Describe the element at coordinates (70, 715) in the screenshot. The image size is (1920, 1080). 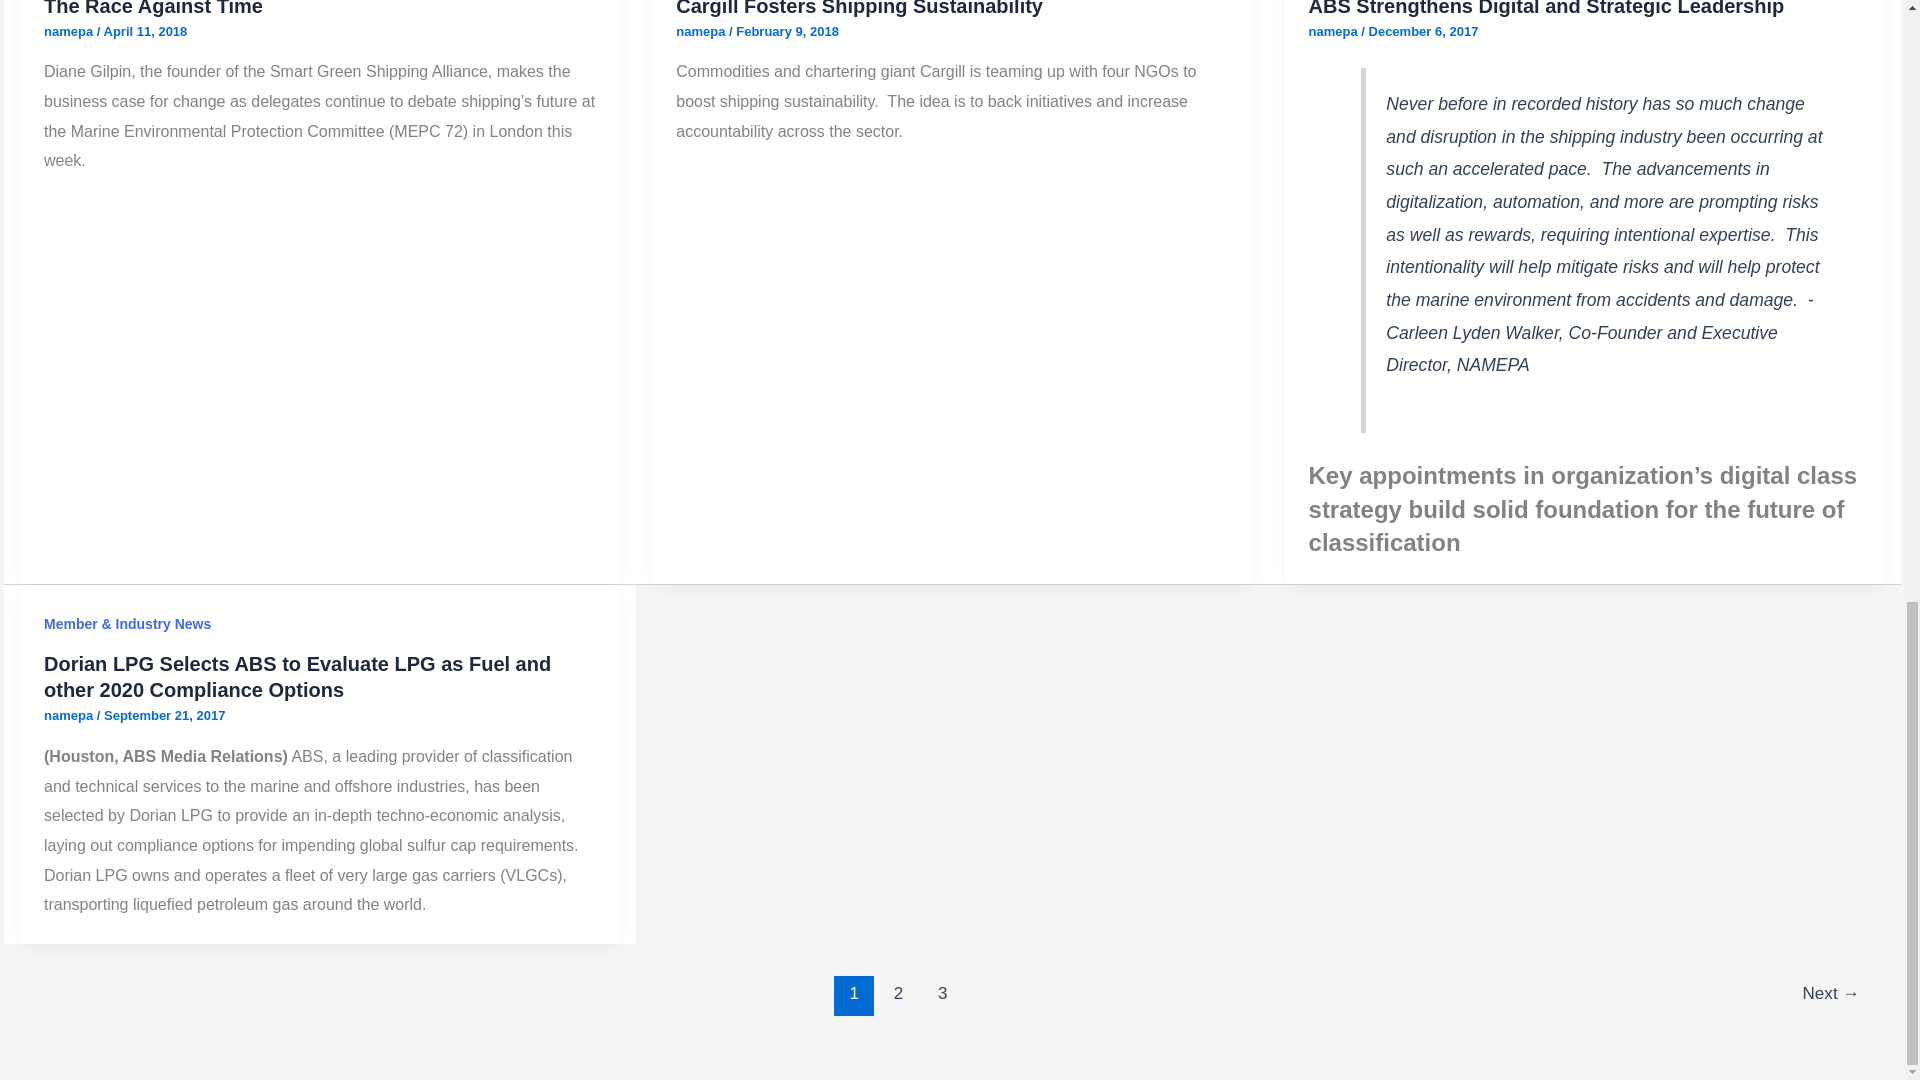
I see `View all posts by namepa` at that location.